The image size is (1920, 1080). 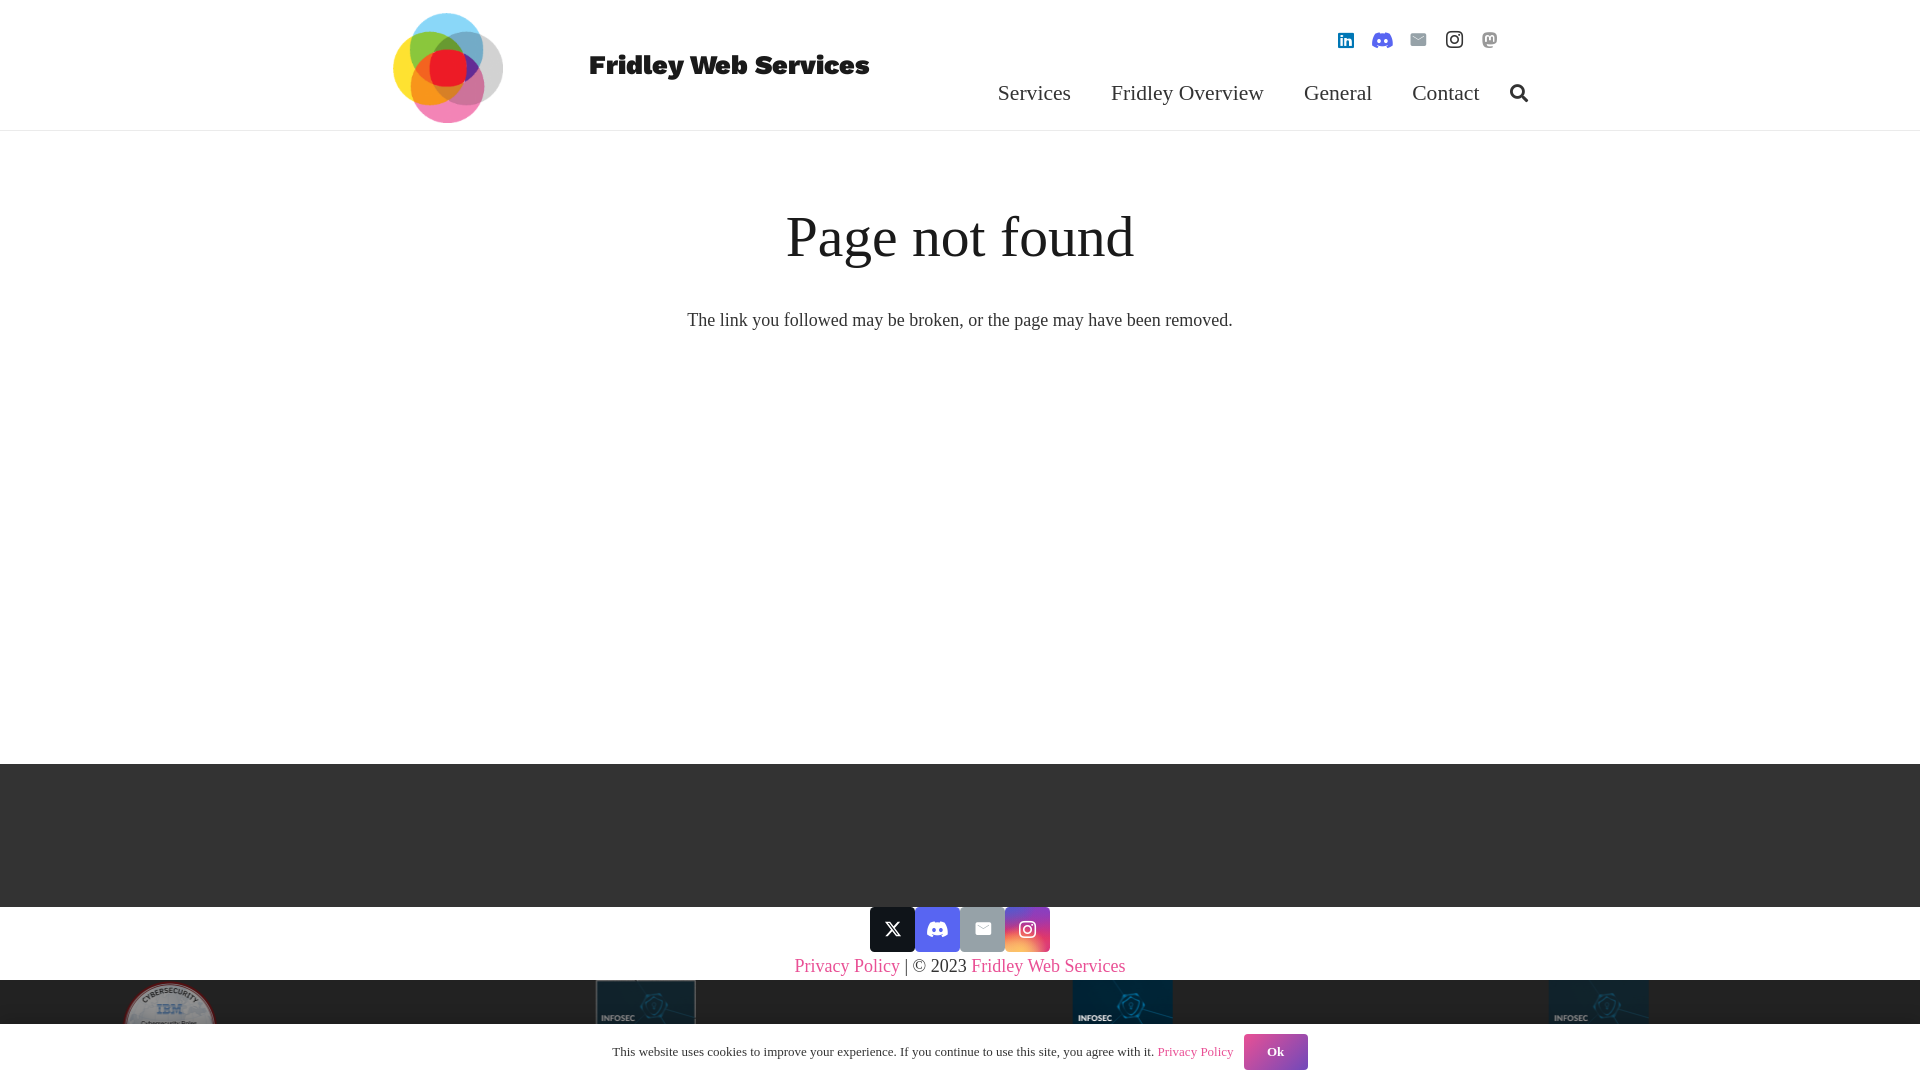 What do you see at coordinates (1418, 40) in the screenshot?
I see `Email` at bounding box center [1418, 40].